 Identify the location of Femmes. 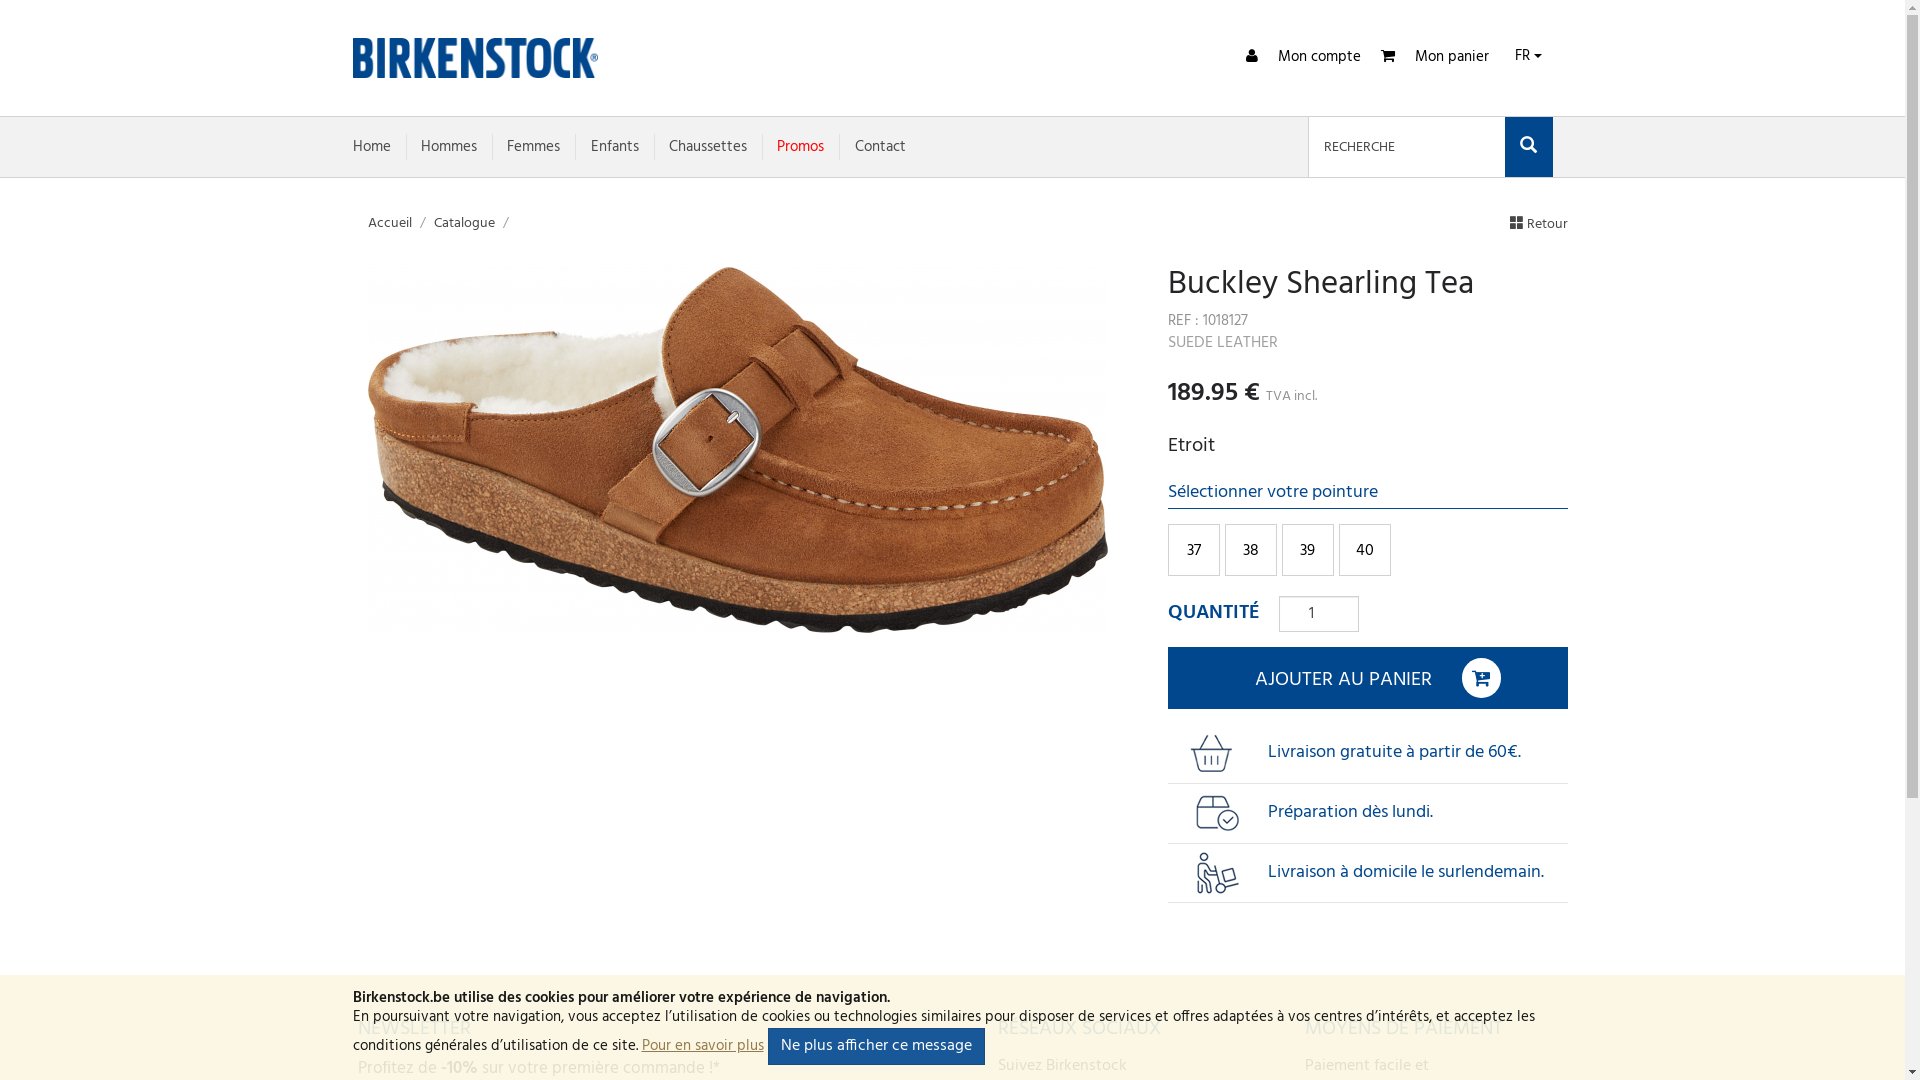
(533, 147).